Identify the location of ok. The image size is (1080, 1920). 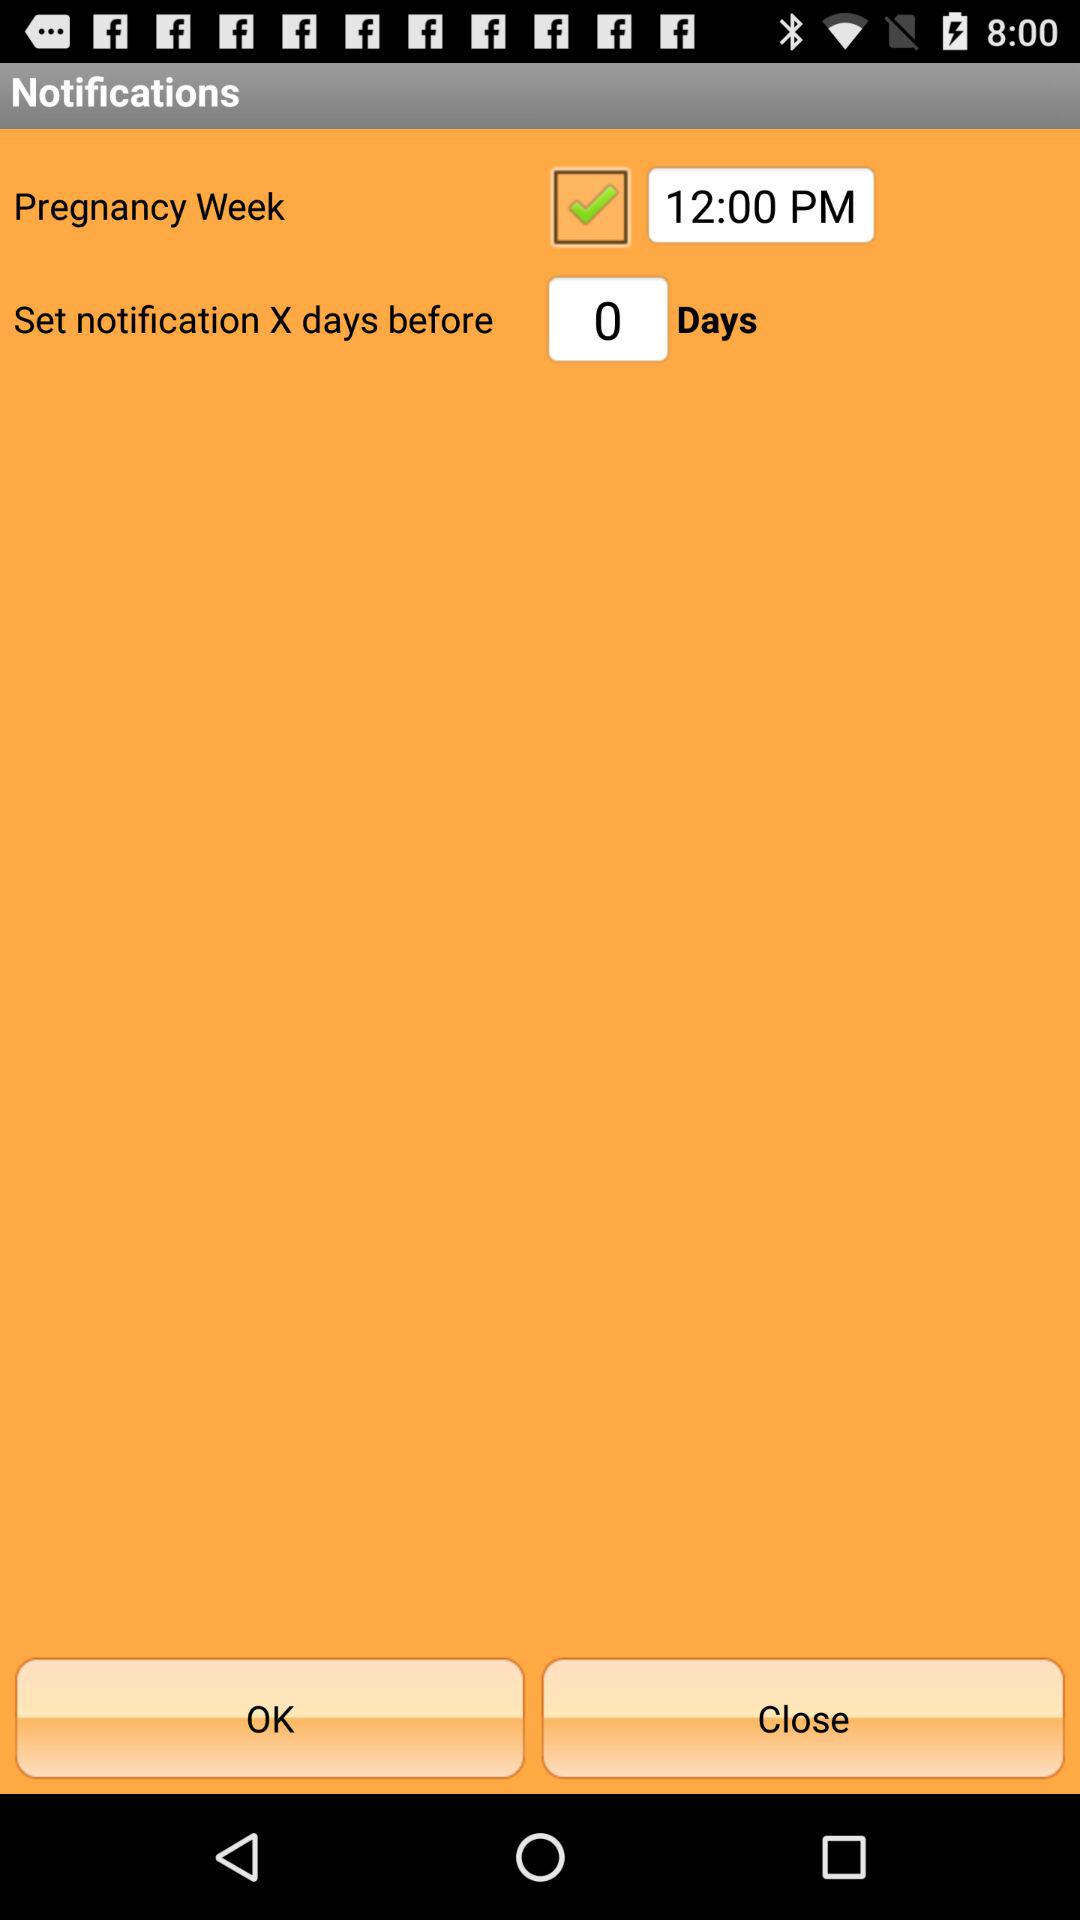
(590, 205).